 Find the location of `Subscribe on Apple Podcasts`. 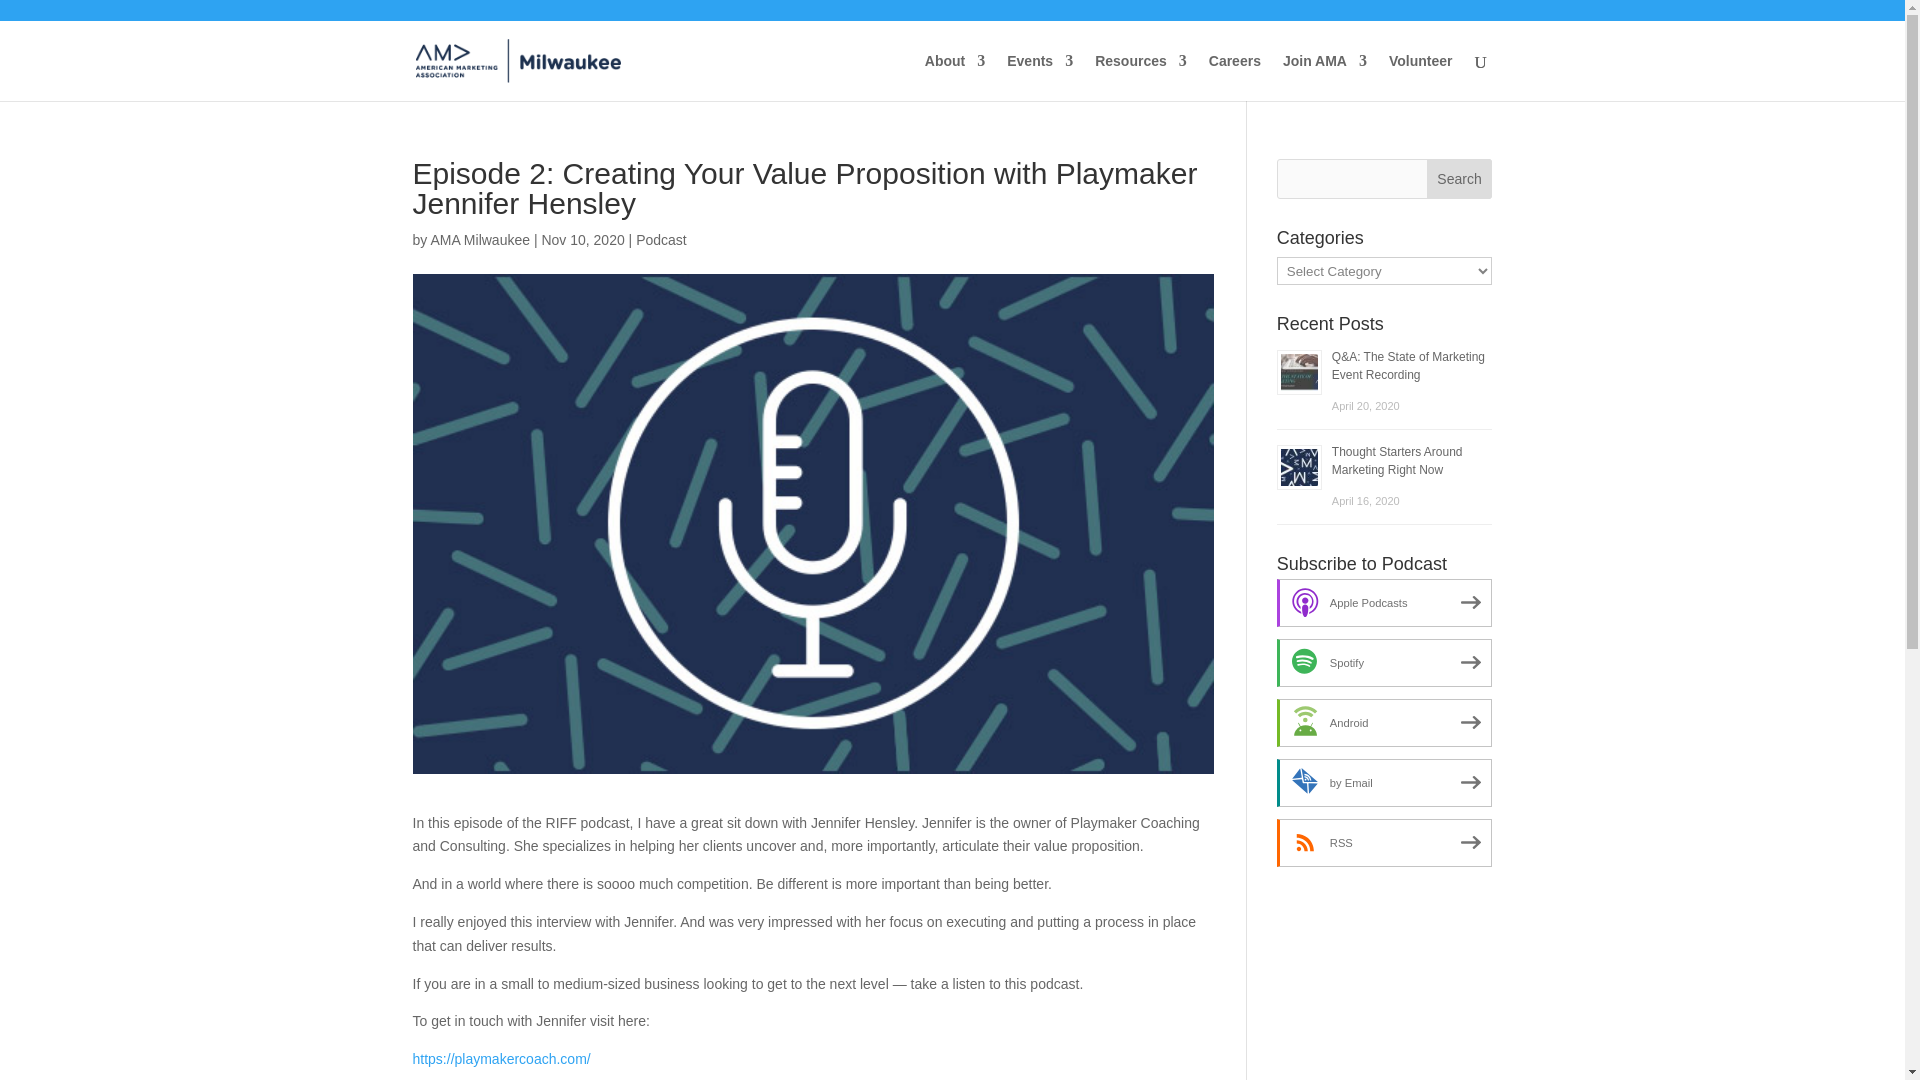

Subscribe on Apple Podcasts is located at coordinates (1384, 602).